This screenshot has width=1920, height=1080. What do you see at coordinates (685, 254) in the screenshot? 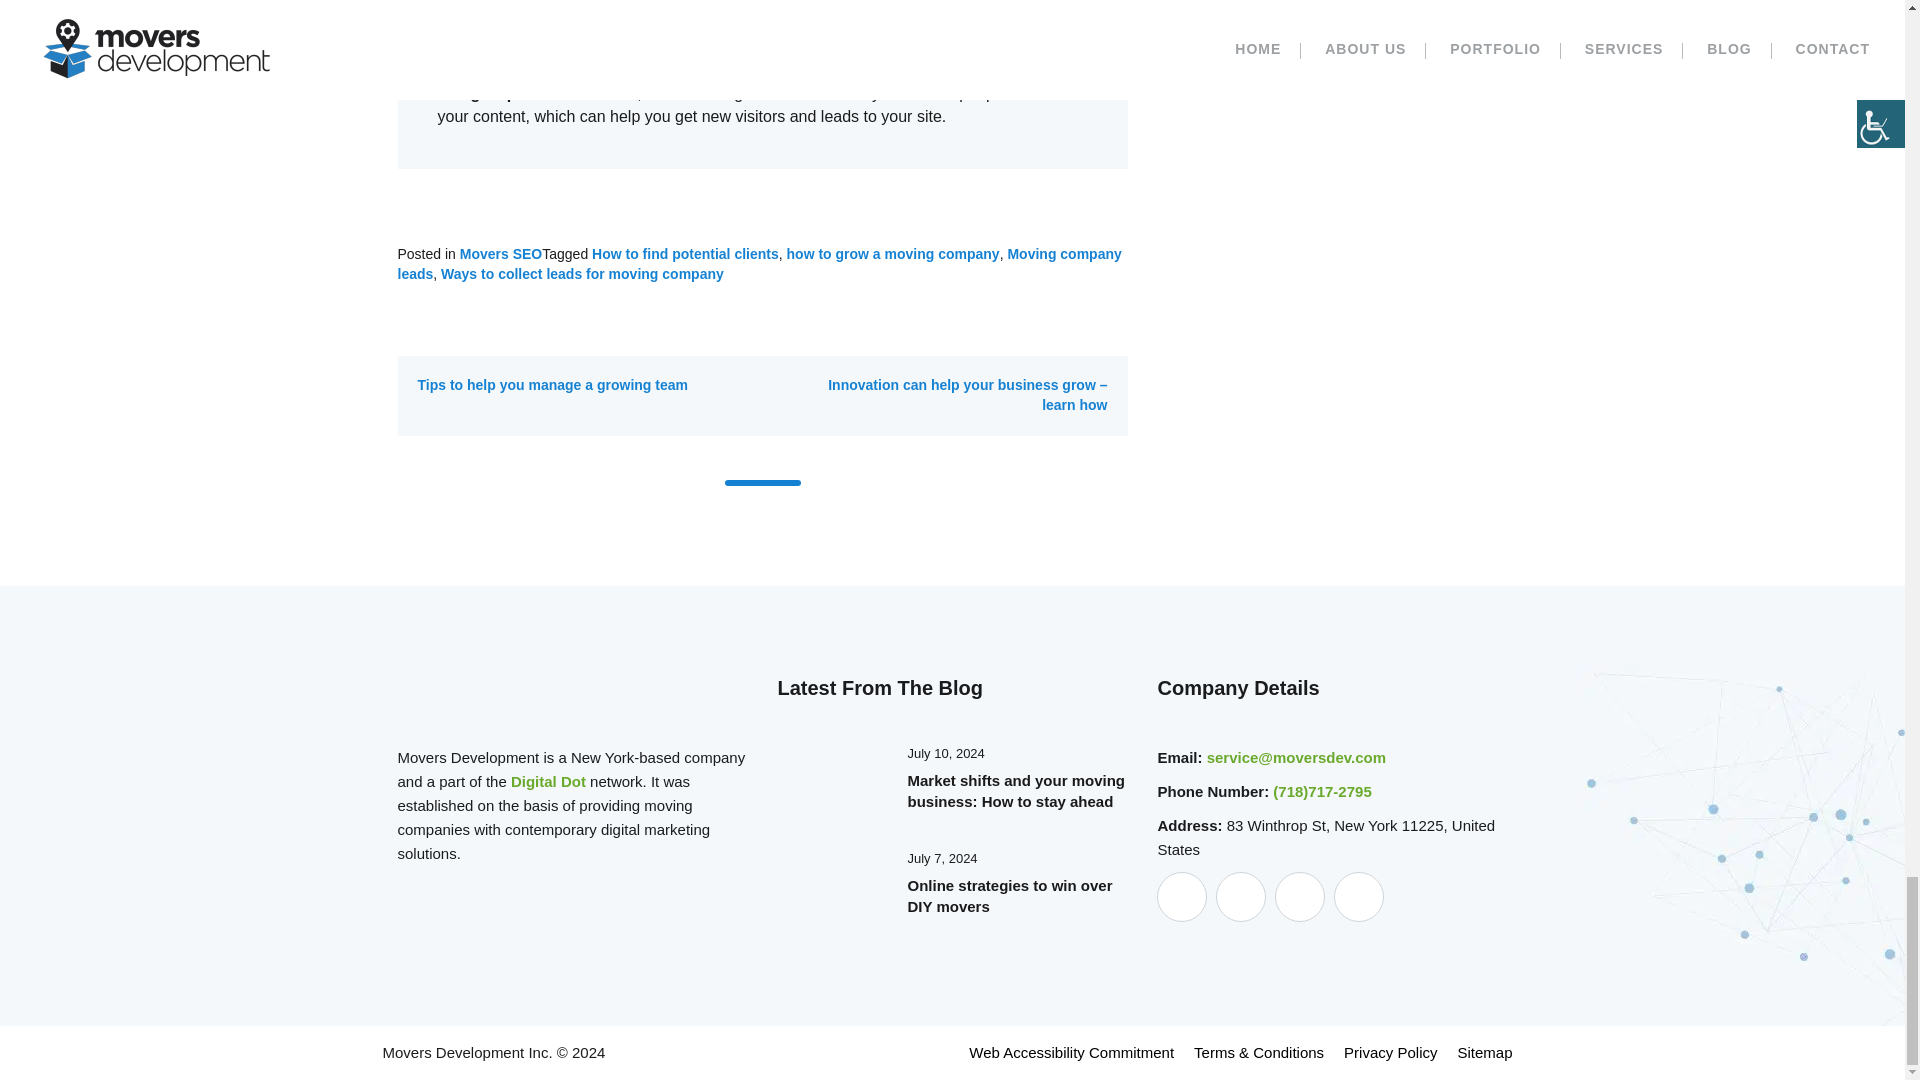
I see `How to find potential clients` at bounding box center [685, 254].